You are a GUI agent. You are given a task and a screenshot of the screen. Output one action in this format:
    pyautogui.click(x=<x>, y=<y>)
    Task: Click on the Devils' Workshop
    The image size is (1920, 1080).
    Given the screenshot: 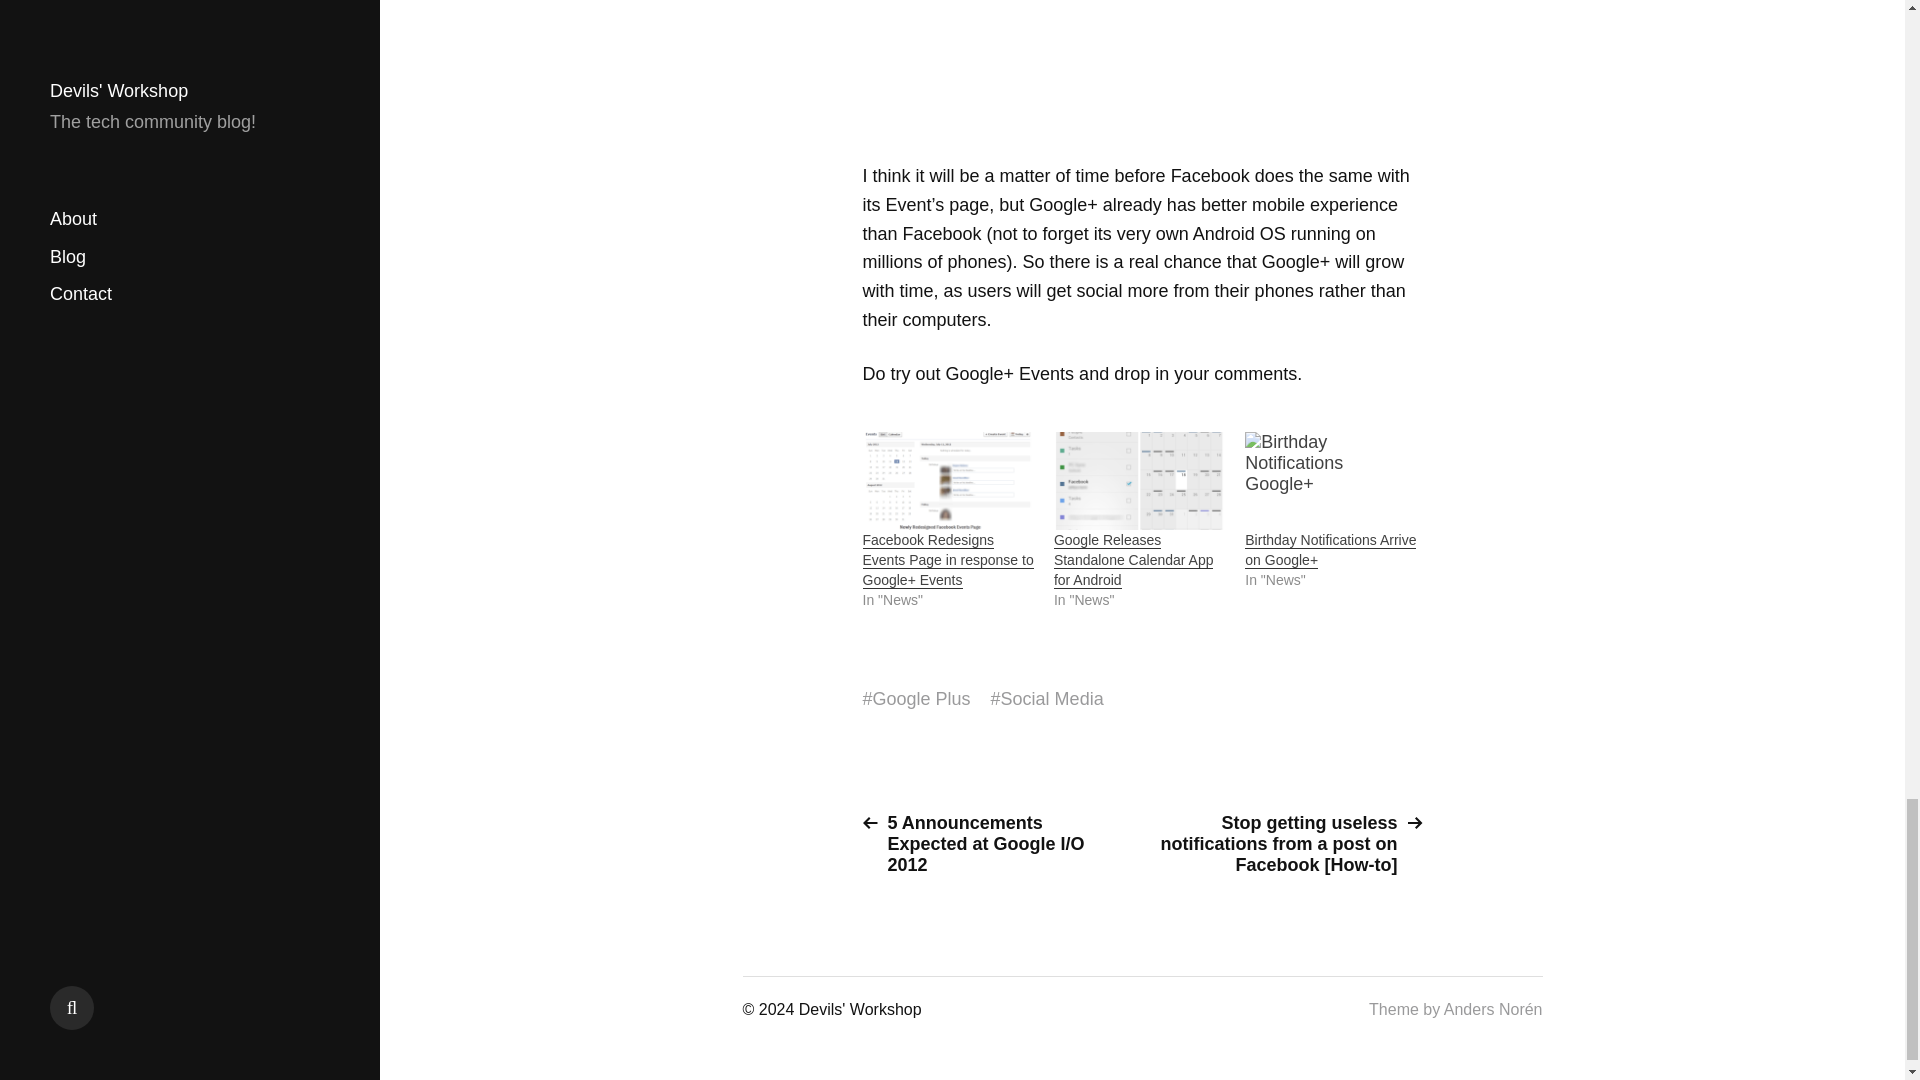 What is the action you would take?
    pyautogui.click(x=860, y=1010)
    